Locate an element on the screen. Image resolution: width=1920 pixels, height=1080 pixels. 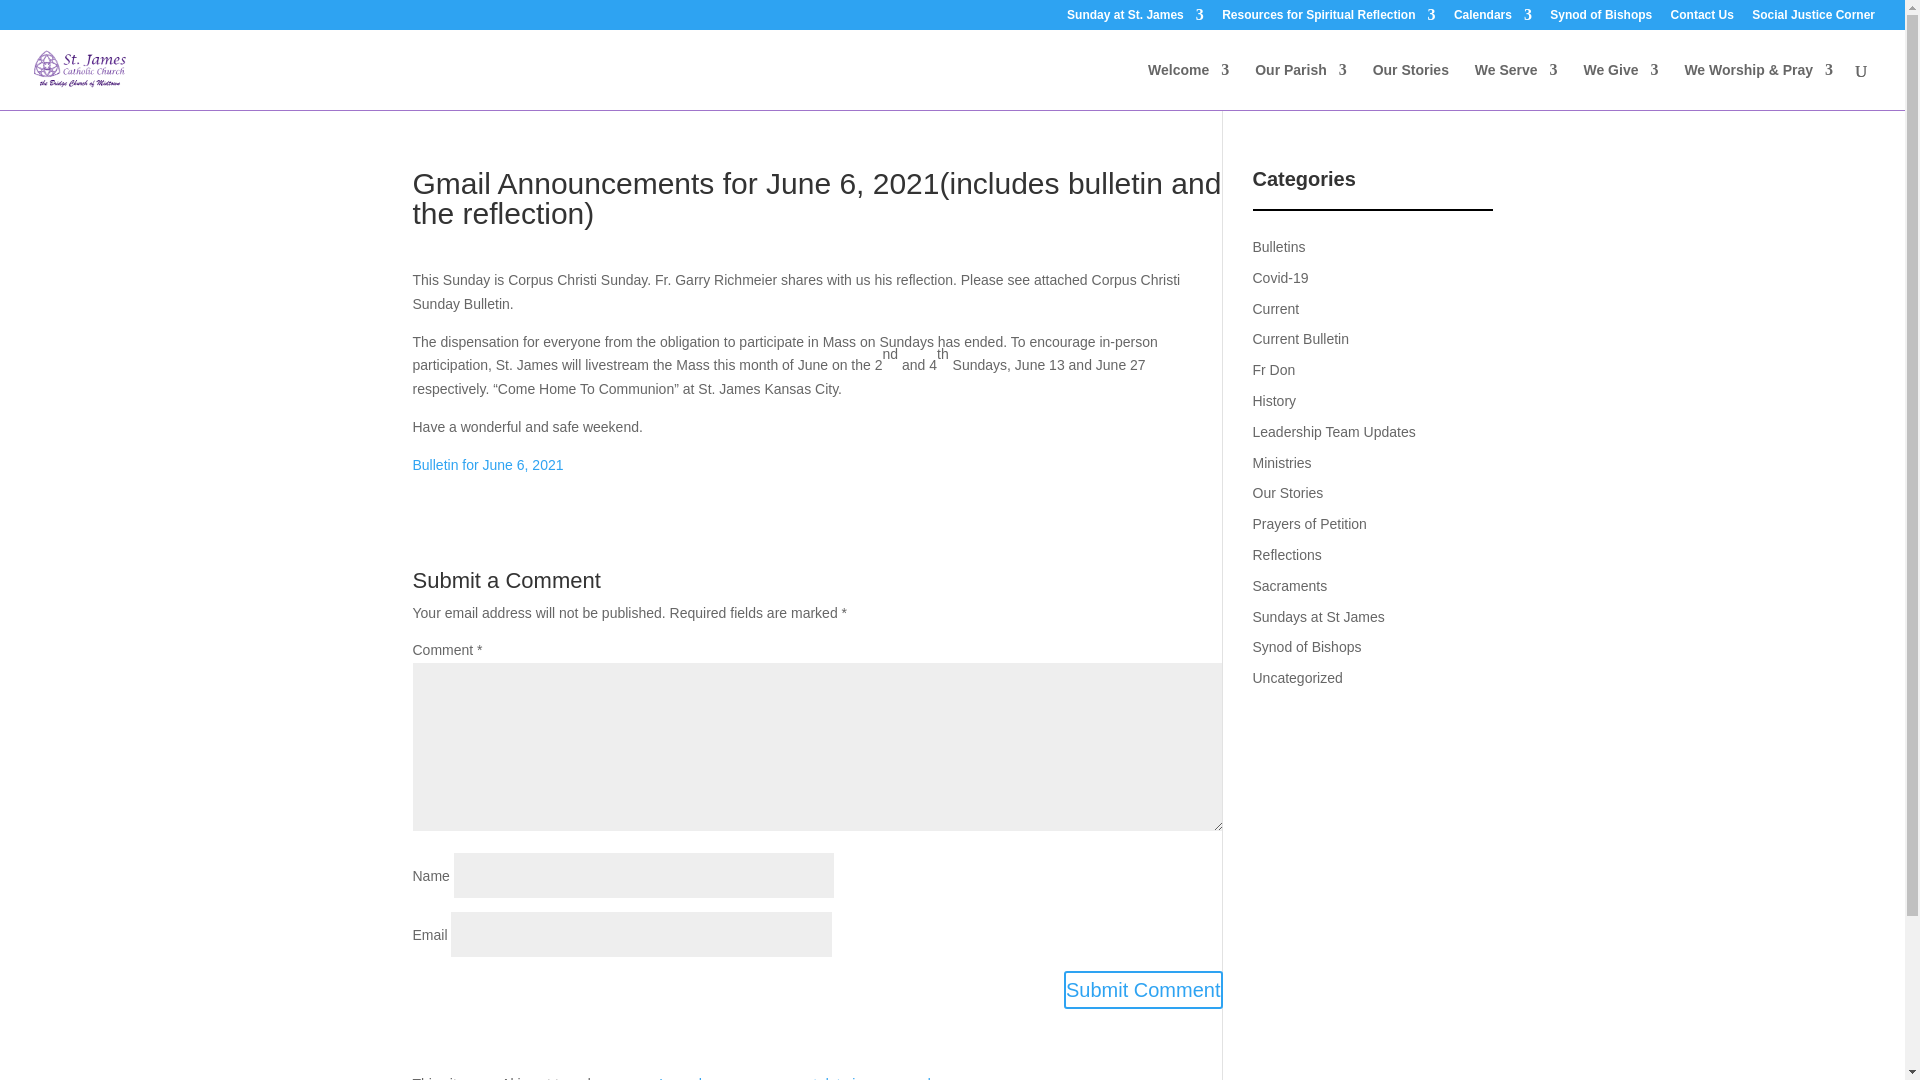
Contact Us is located at coordinates (1702, 19).